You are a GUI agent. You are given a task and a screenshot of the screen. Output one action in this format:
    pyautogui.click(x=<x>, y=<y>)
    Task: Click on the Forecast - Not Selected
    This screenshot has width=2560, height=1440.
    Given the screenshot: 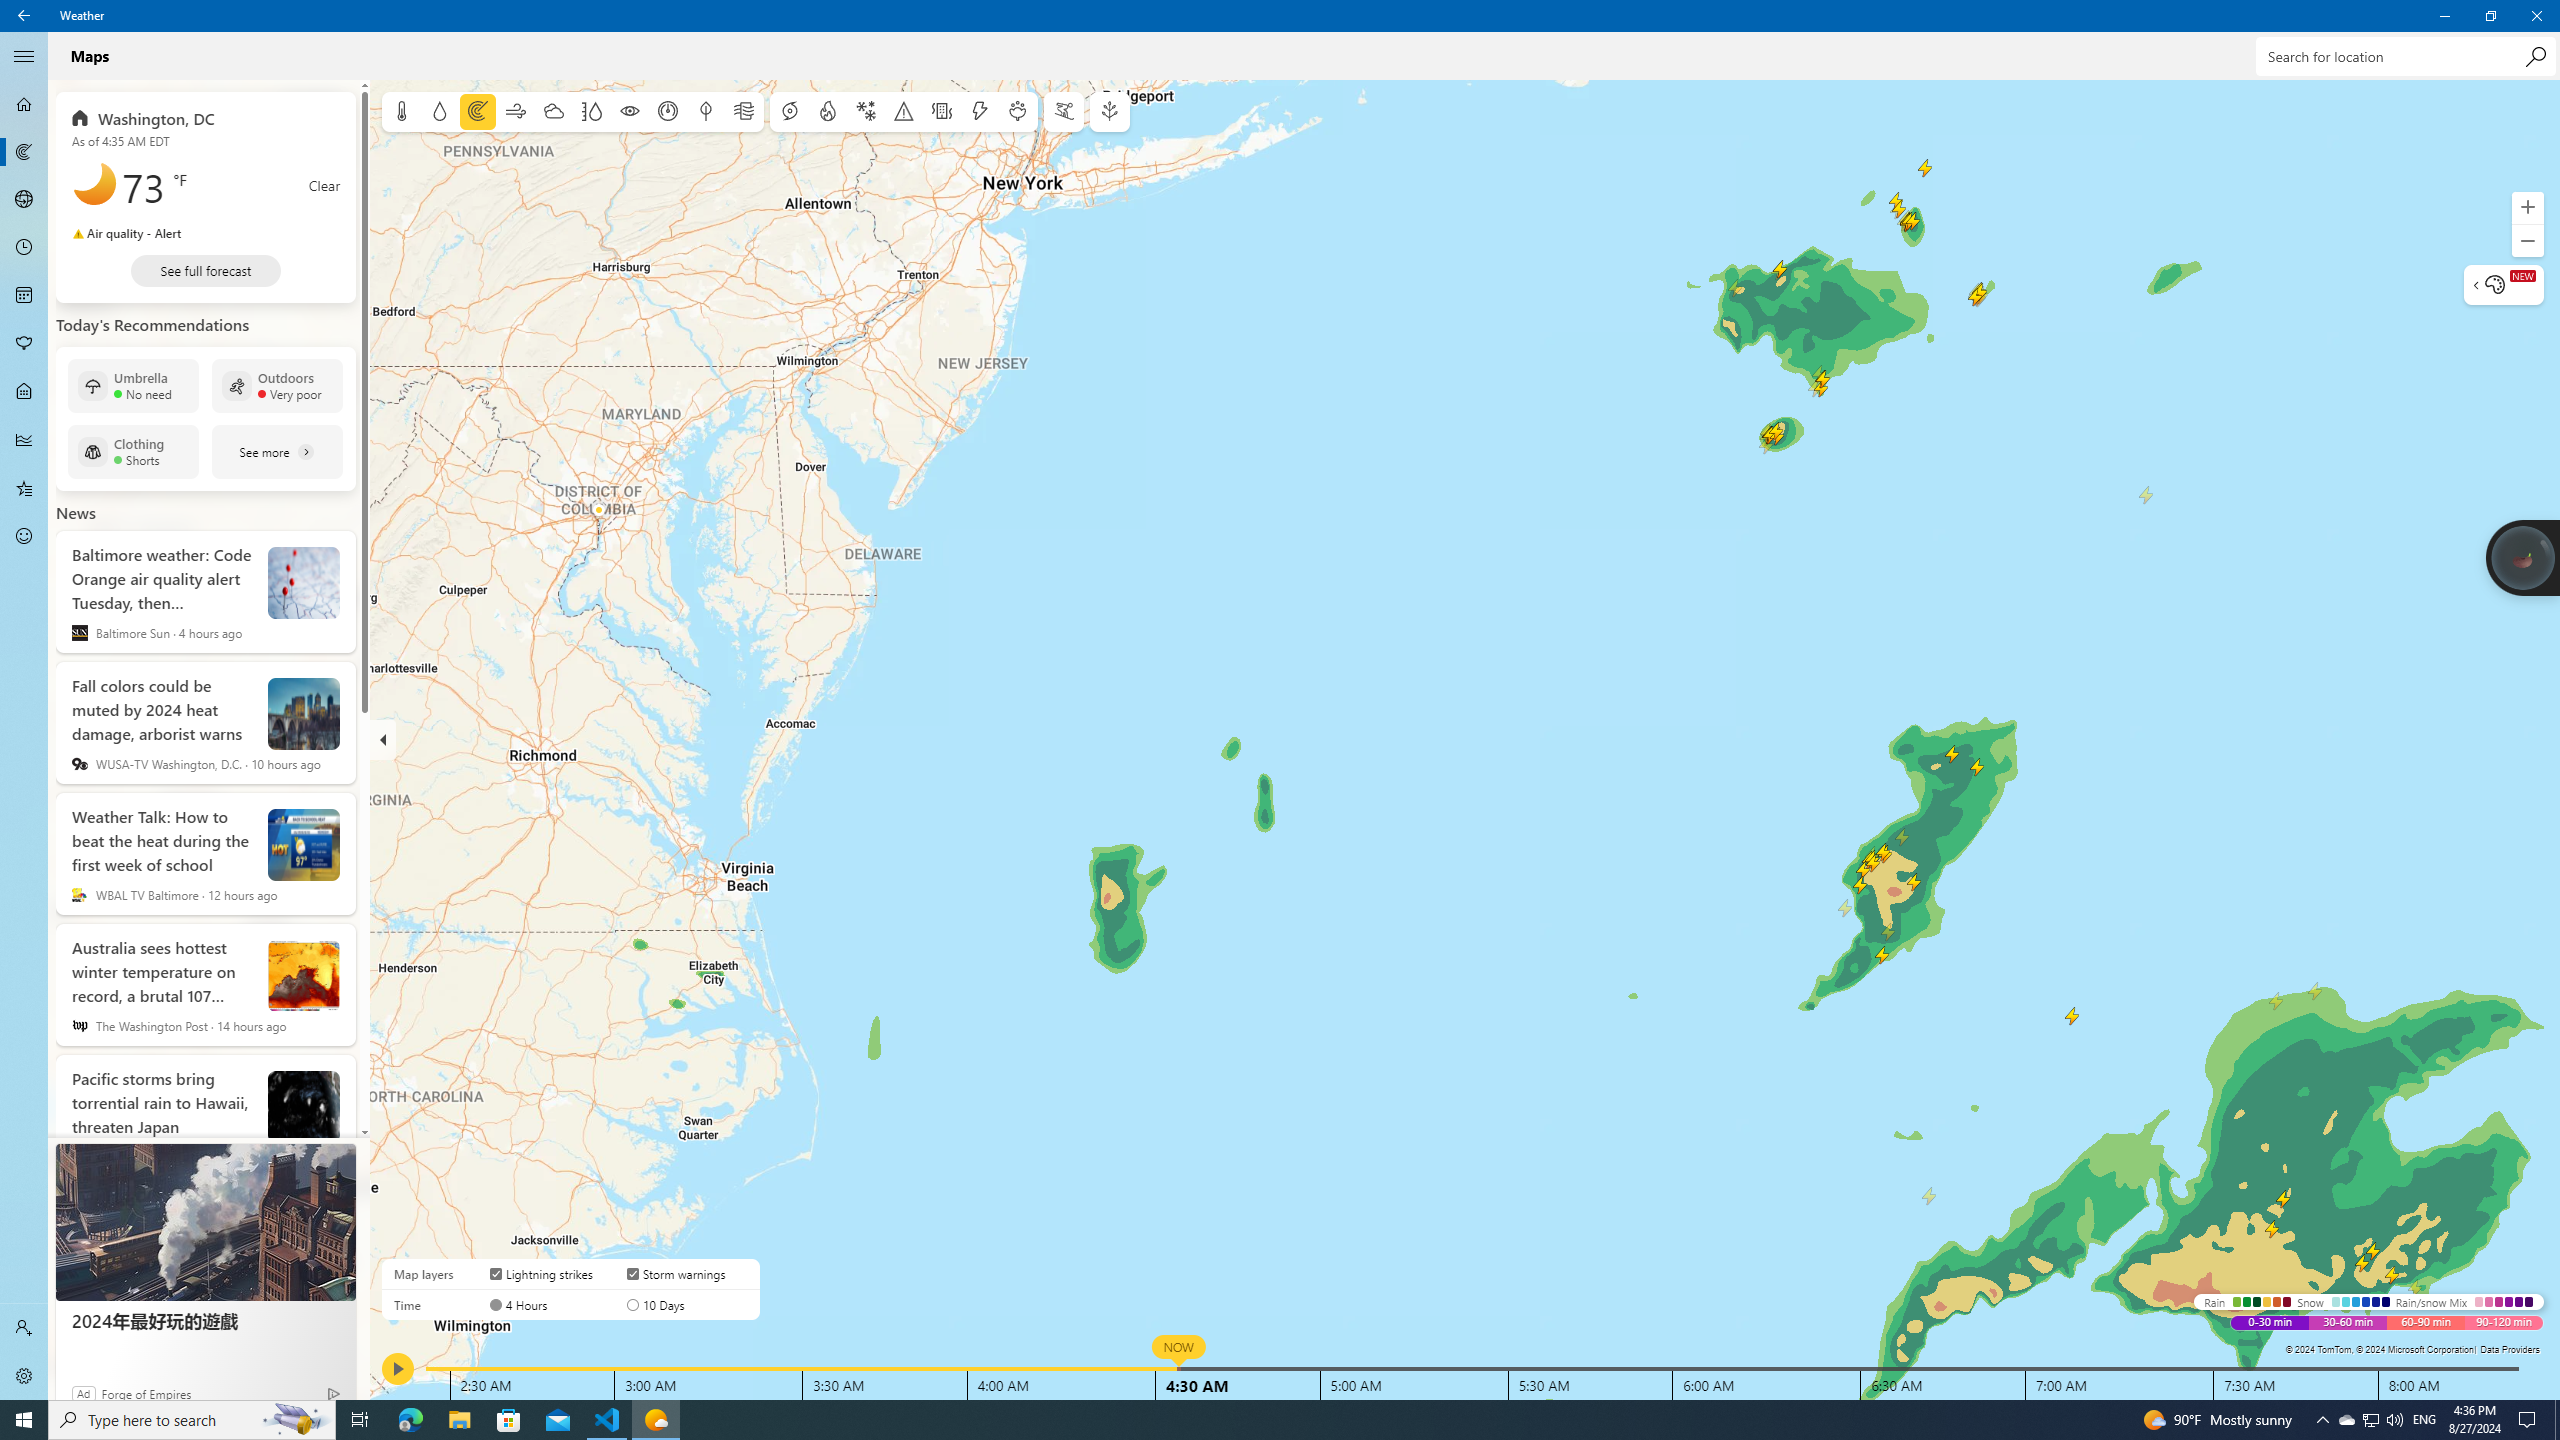 What is the action you would take?
    pyautogui.click(x=24, y=104)
    